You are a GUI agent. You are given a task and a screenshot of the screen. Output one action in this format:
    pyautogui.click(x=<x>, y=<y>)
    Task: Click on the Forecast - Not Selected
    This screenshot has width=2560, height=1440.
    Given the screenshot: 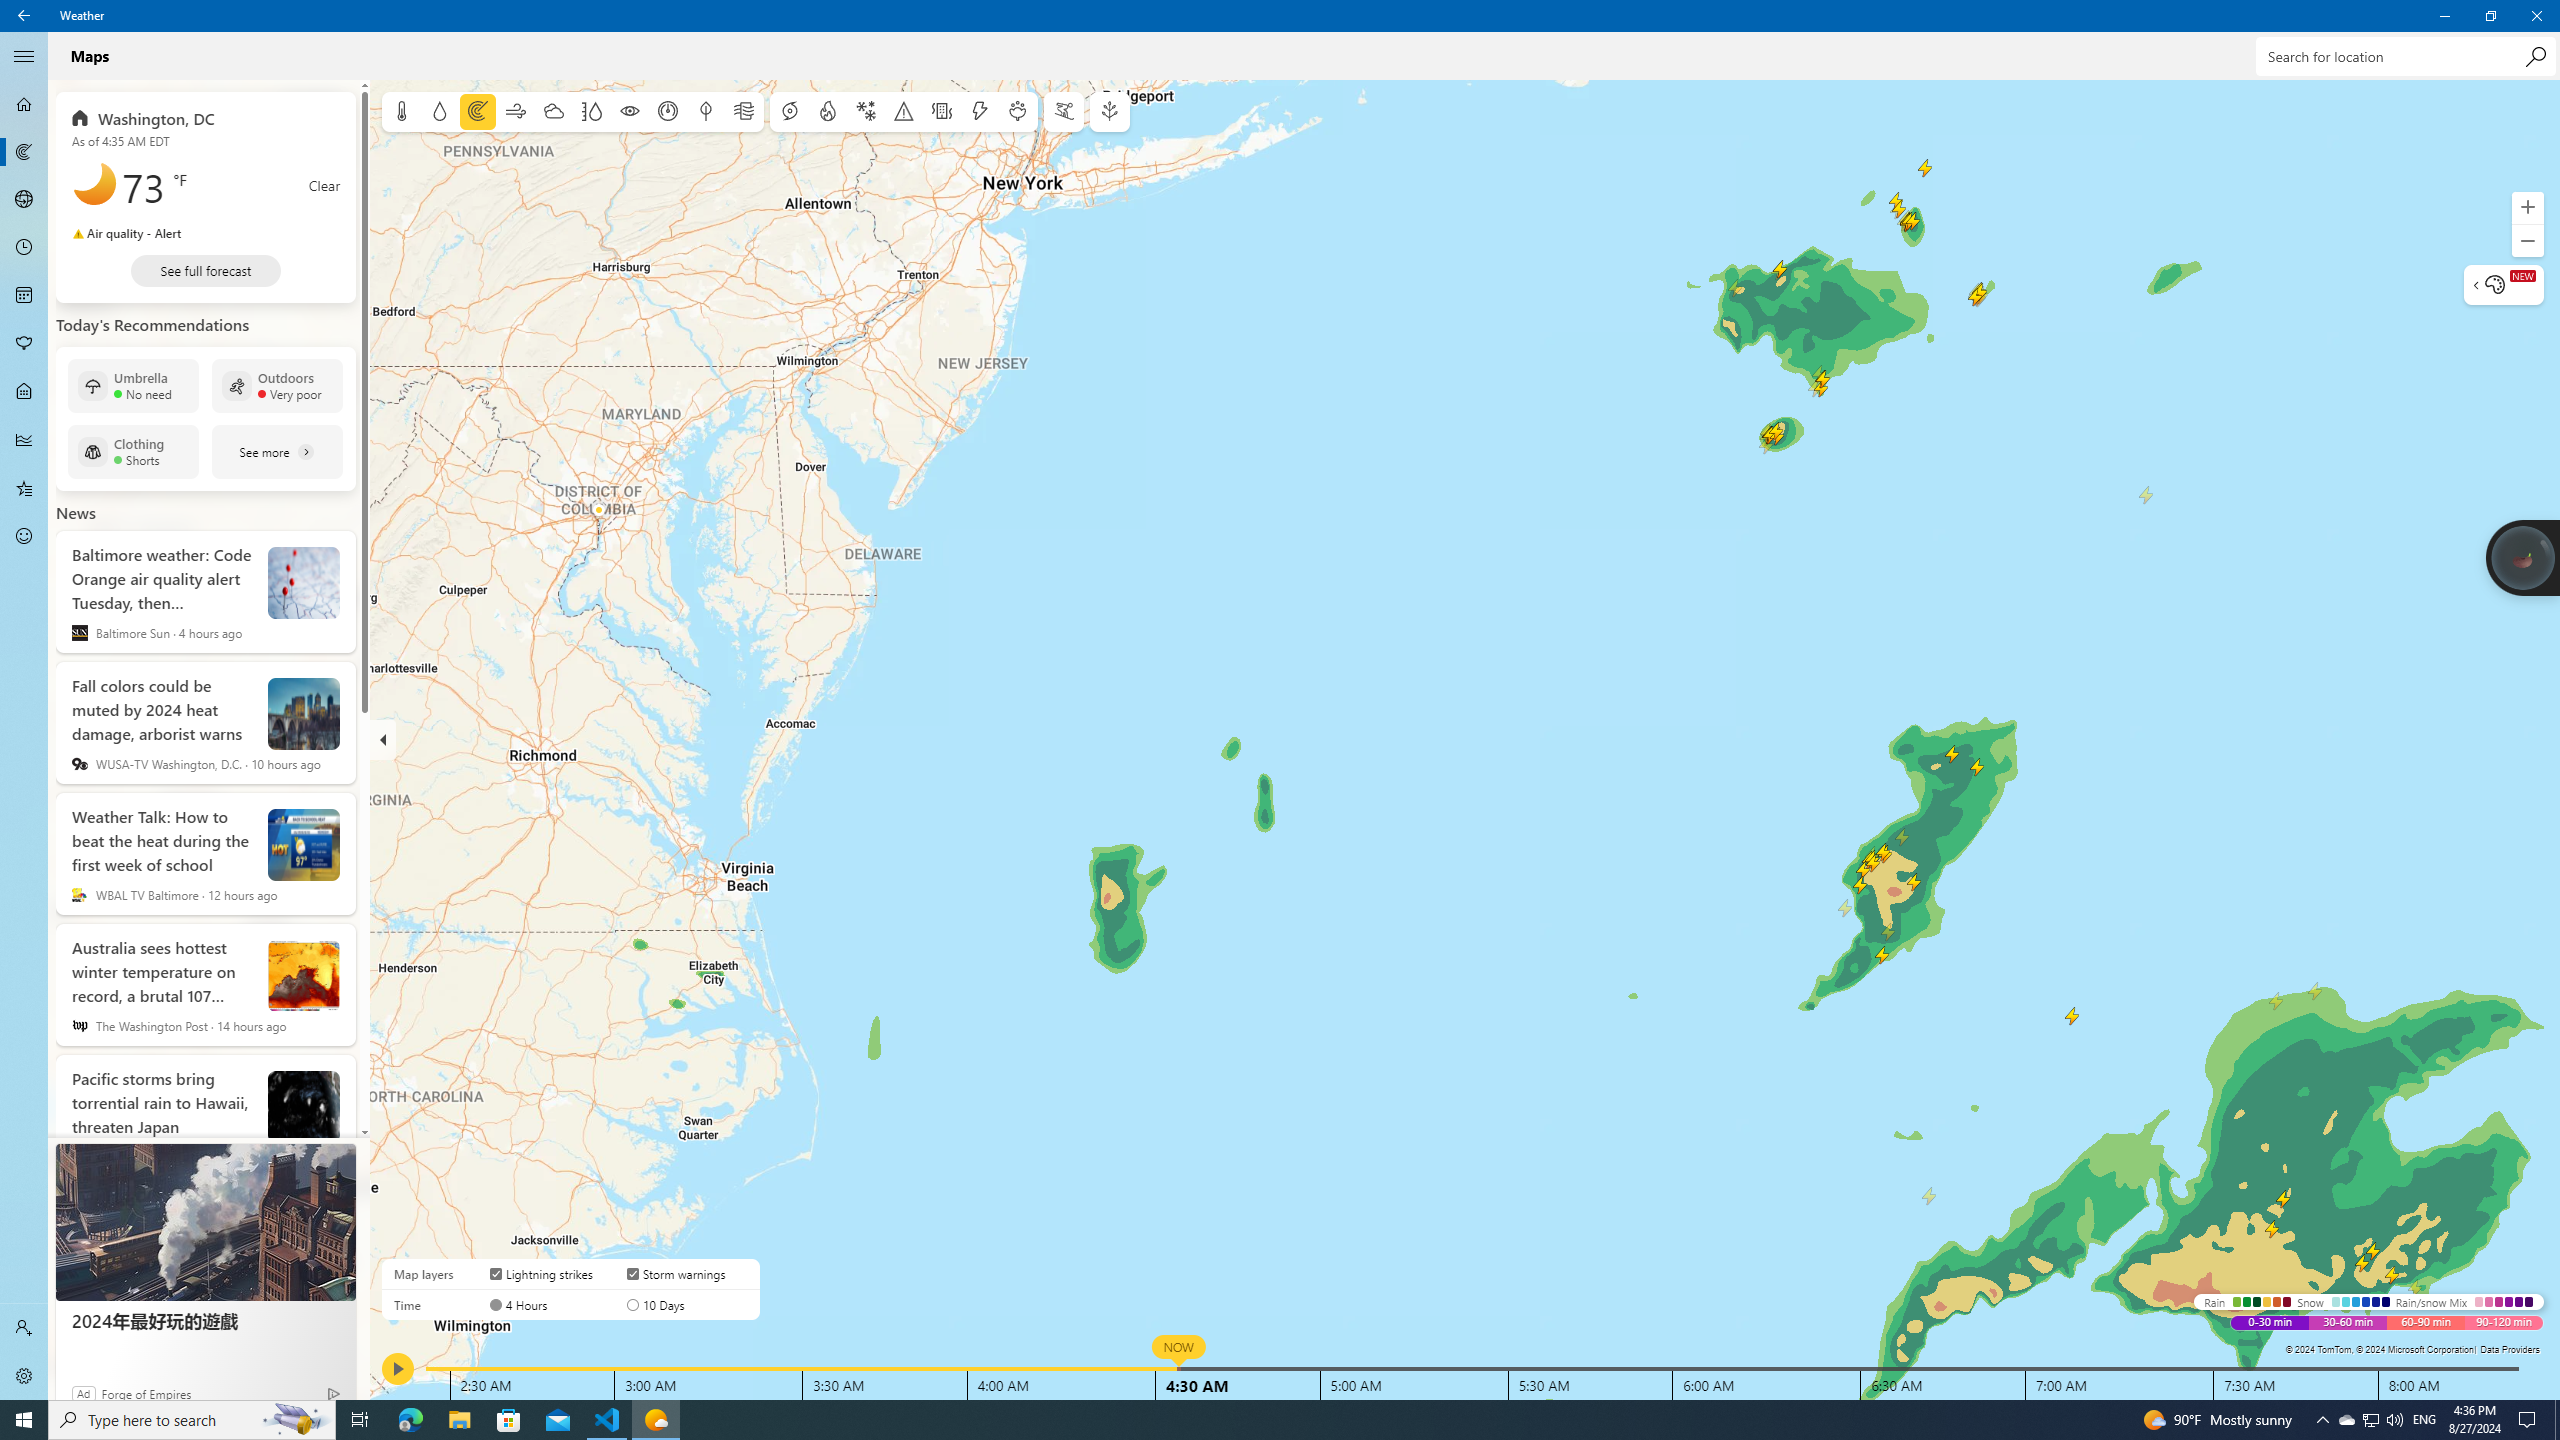 What is the action you would take?
    pyautogui.click(x=24, y=104)
    